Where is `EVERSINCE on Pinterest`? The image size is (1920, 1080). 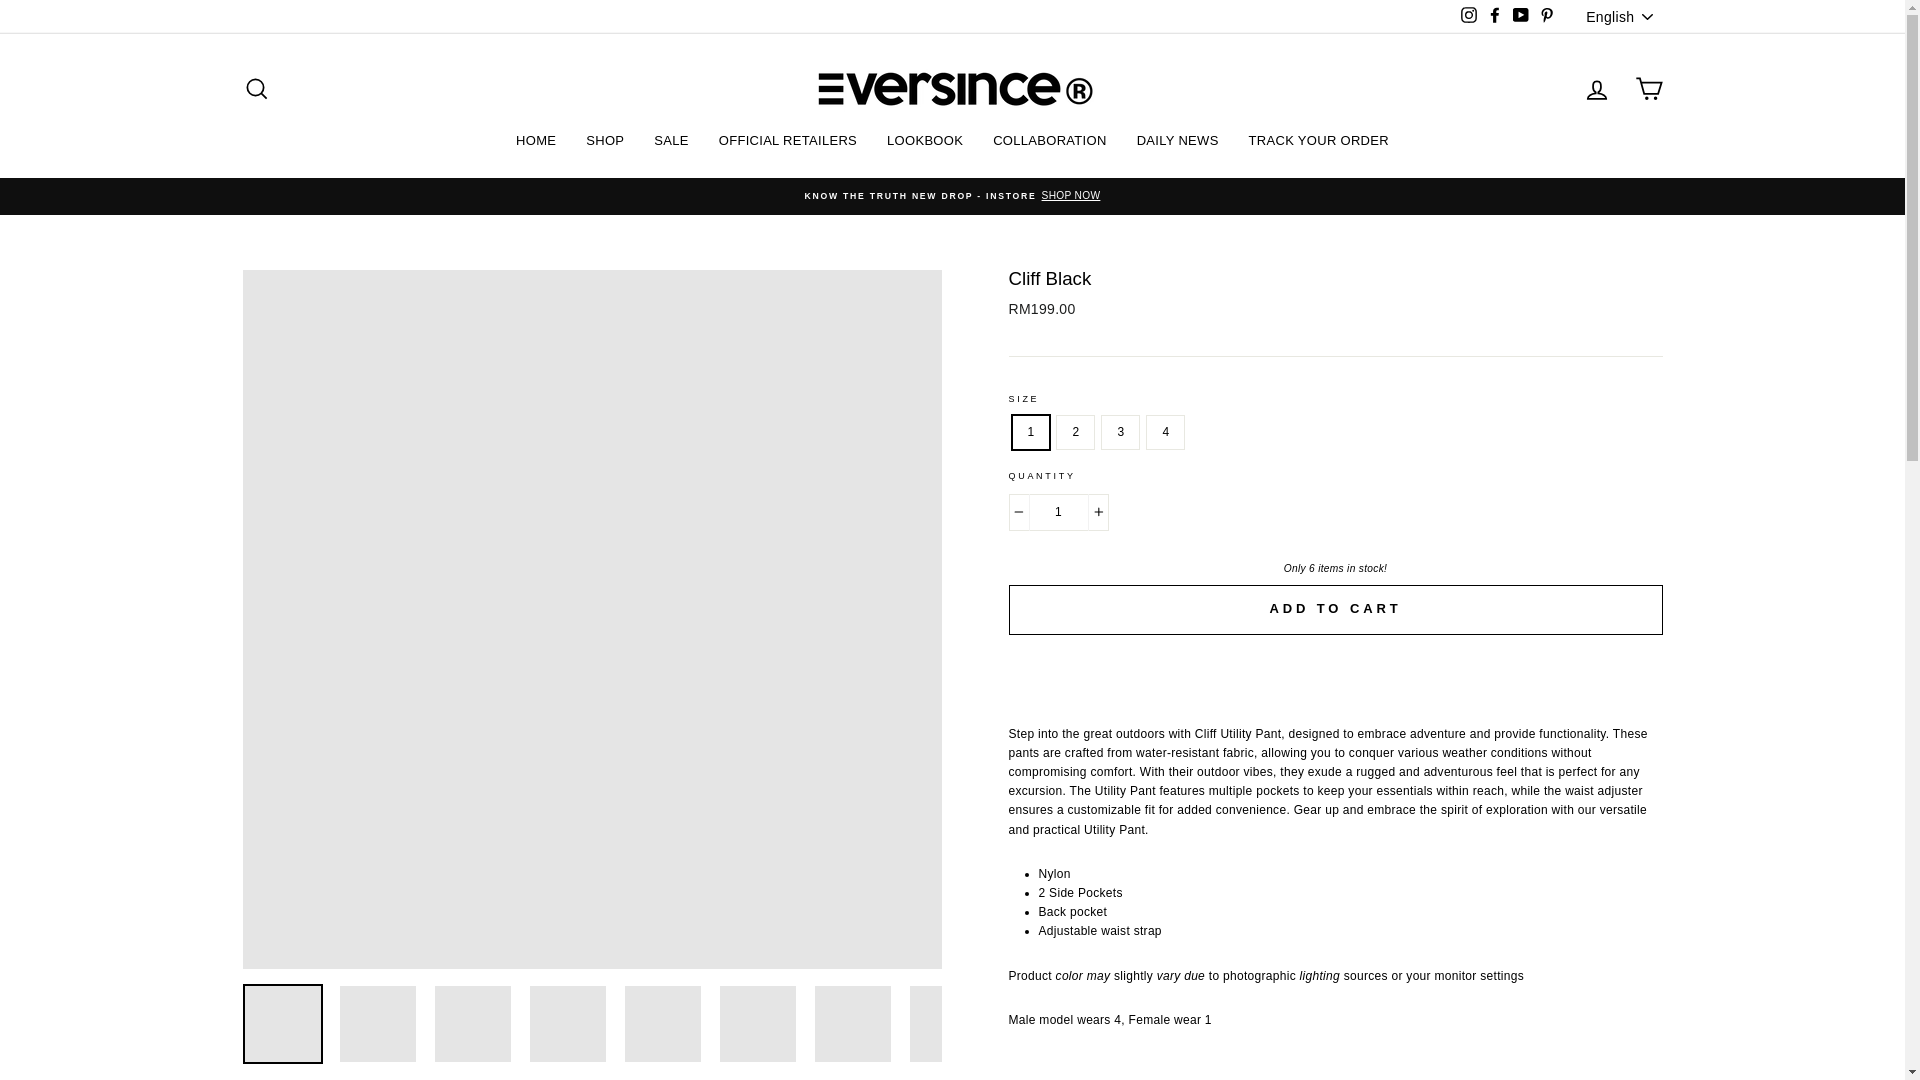
EVERSINCE on Pinterest is located at coordinates (1546, 17).